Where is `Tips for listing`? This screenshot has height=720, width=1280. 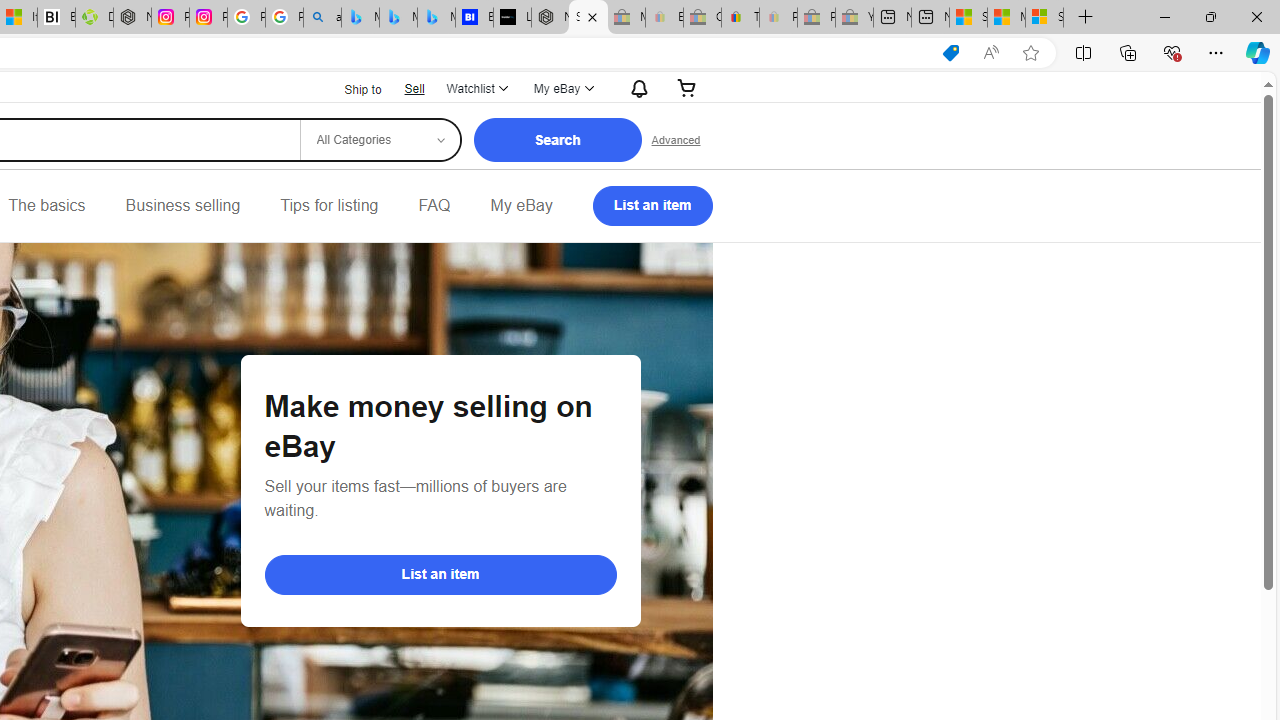 Tips for listing is located at coordinates (329, 206).